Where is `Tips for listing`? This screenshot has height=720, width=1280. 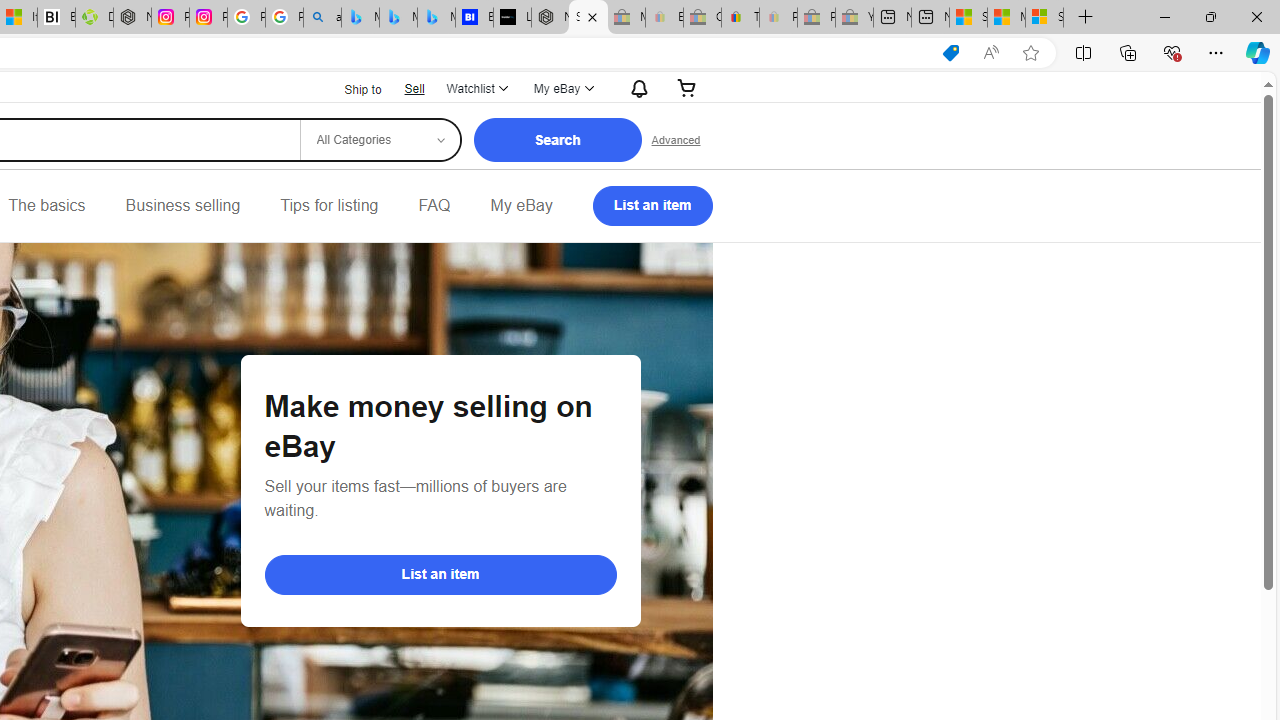 Tips for listing is located at coordinates (329, 206).